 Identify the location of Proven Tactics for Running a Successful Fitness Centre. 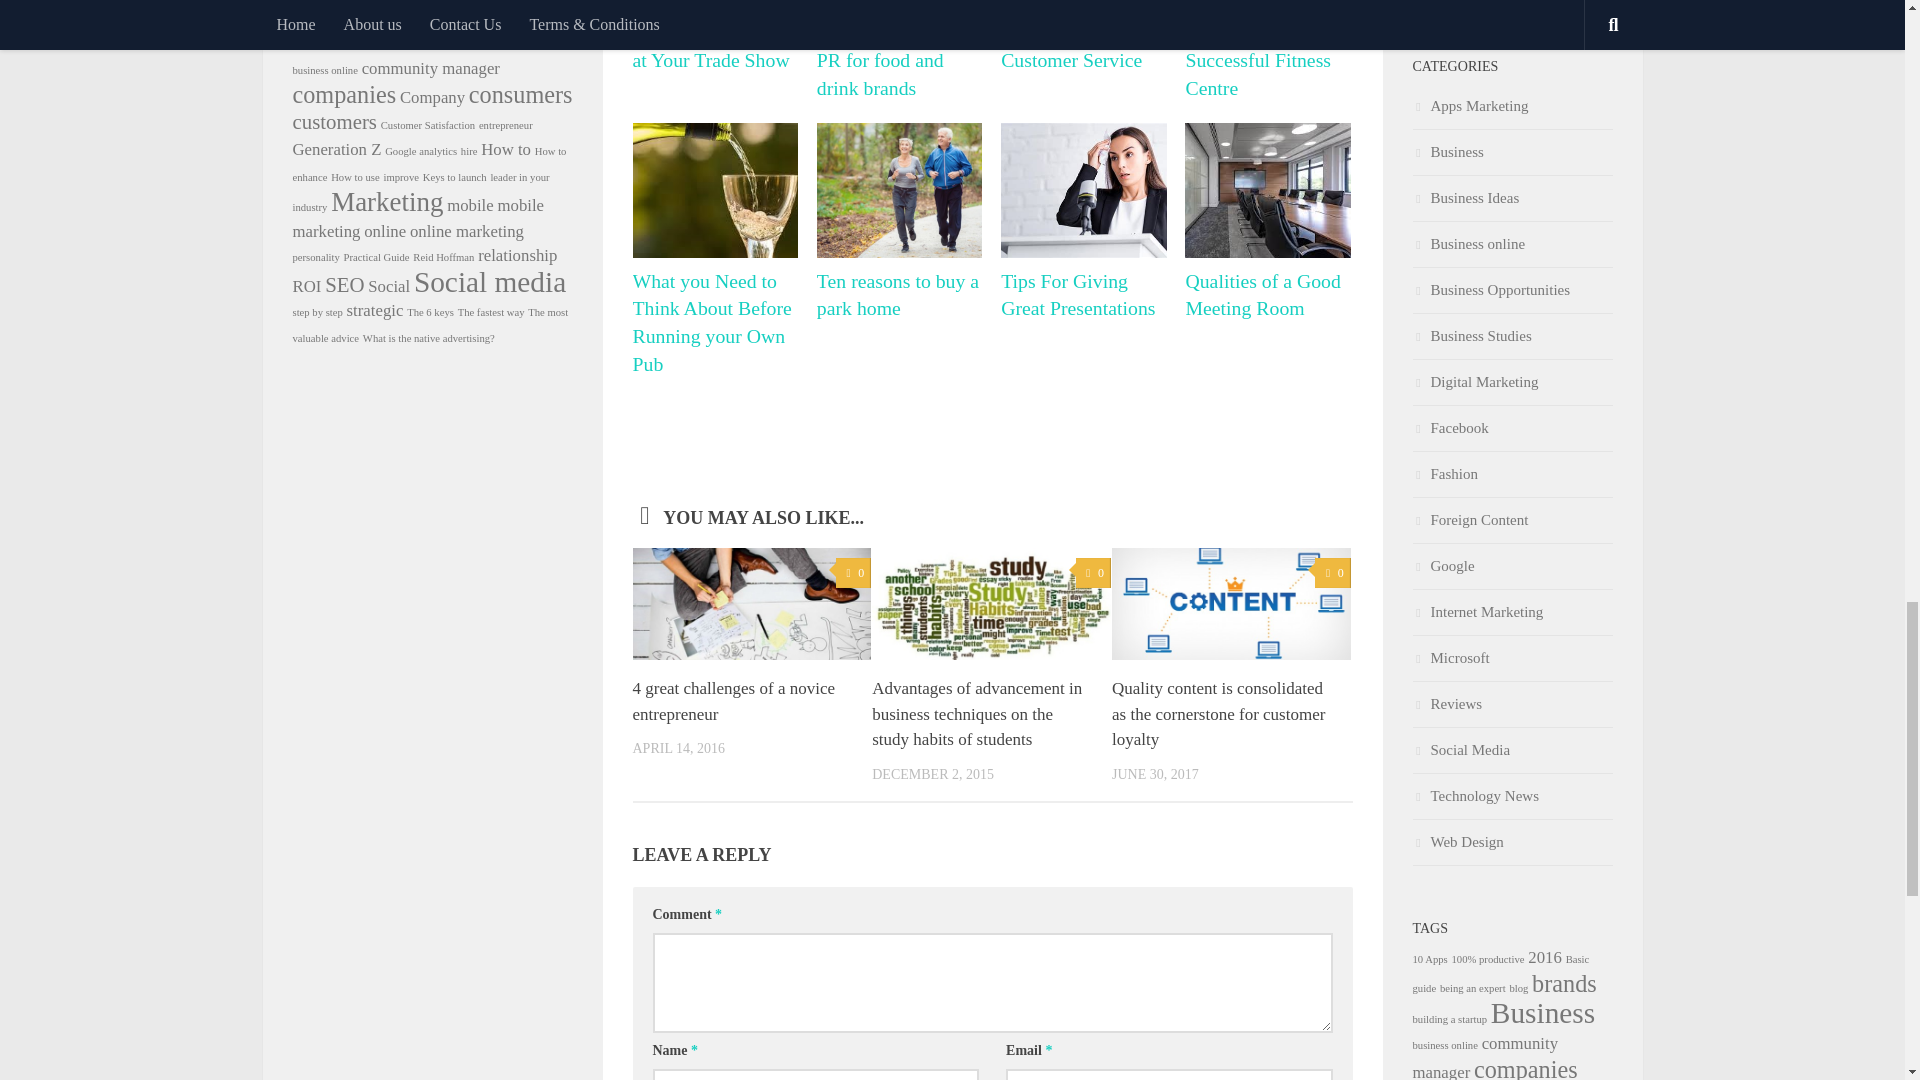
(1268, 51).